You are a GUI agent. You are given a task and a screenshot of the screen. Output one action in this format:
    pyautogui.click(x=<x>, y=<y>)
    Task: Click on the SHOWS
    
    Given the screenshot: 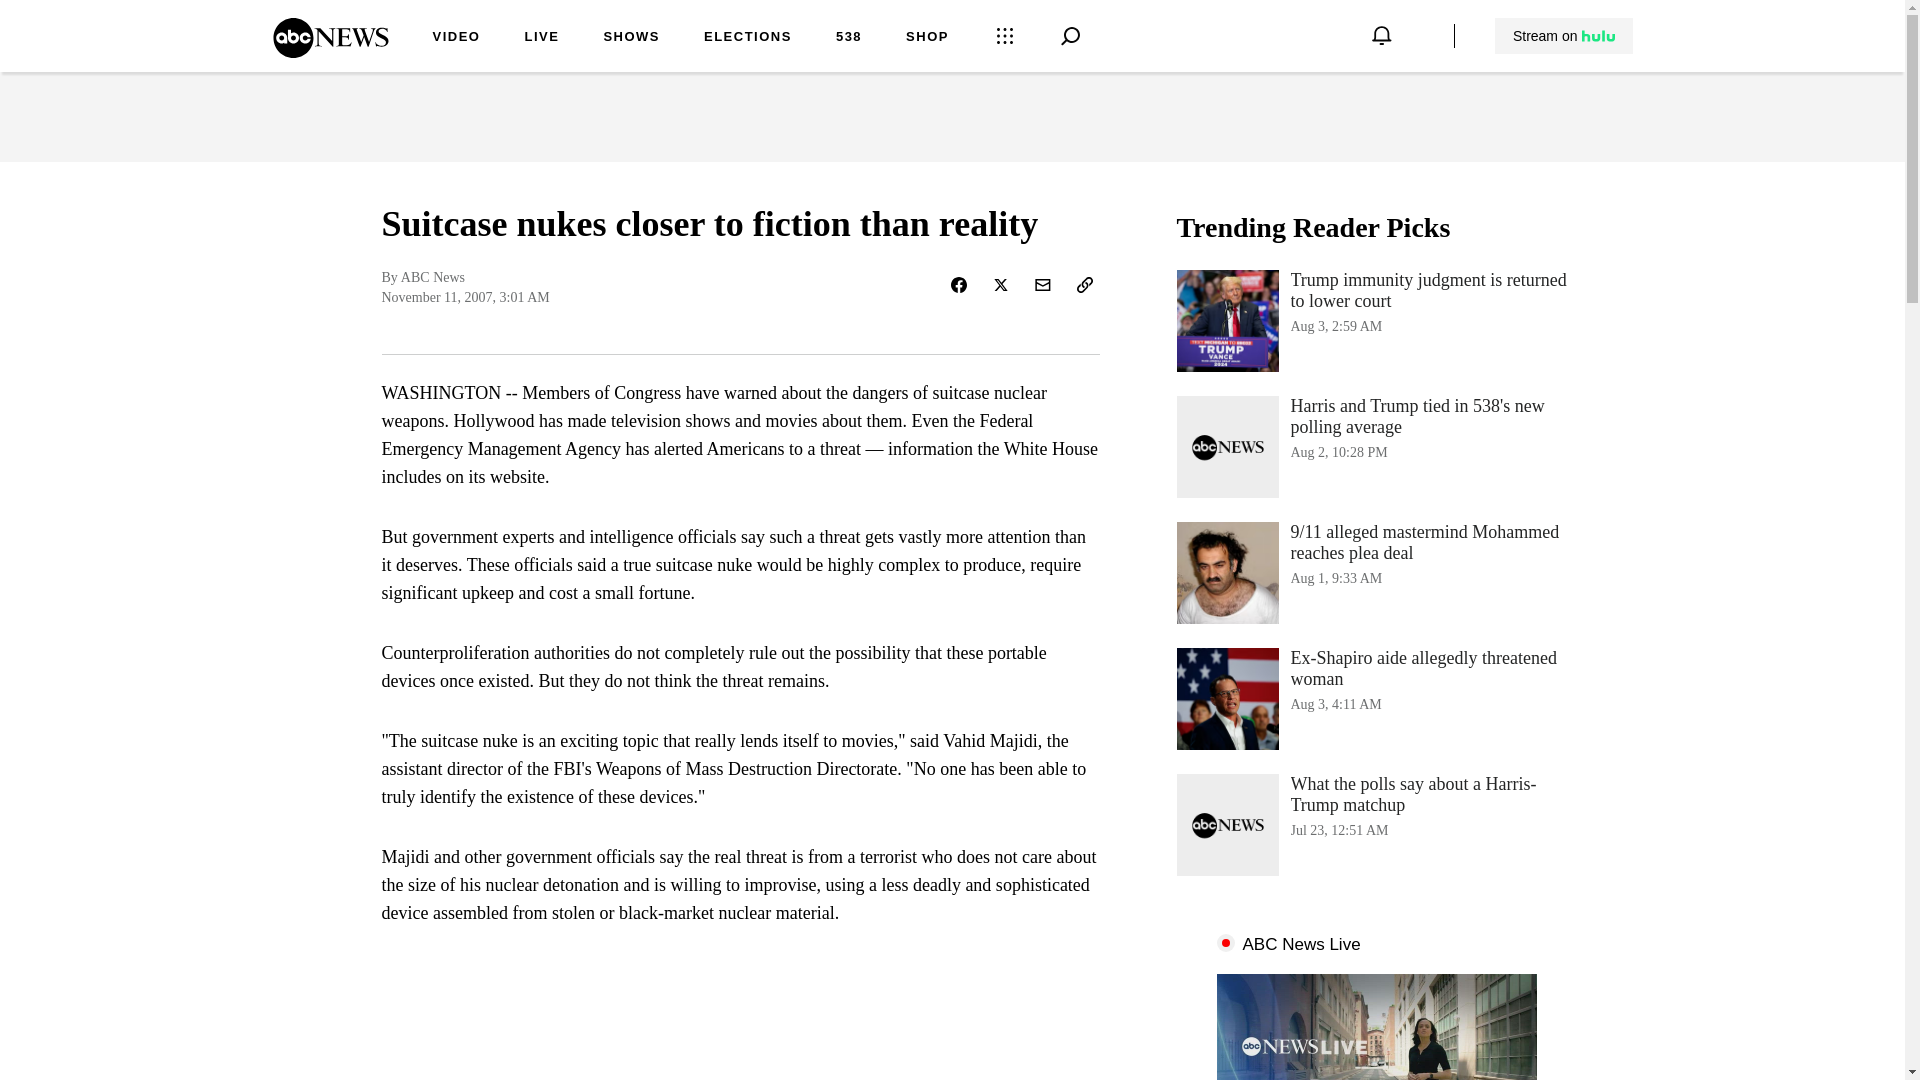 What is the action you would take?
    pyautogui.click(x=1376, y=698)
    